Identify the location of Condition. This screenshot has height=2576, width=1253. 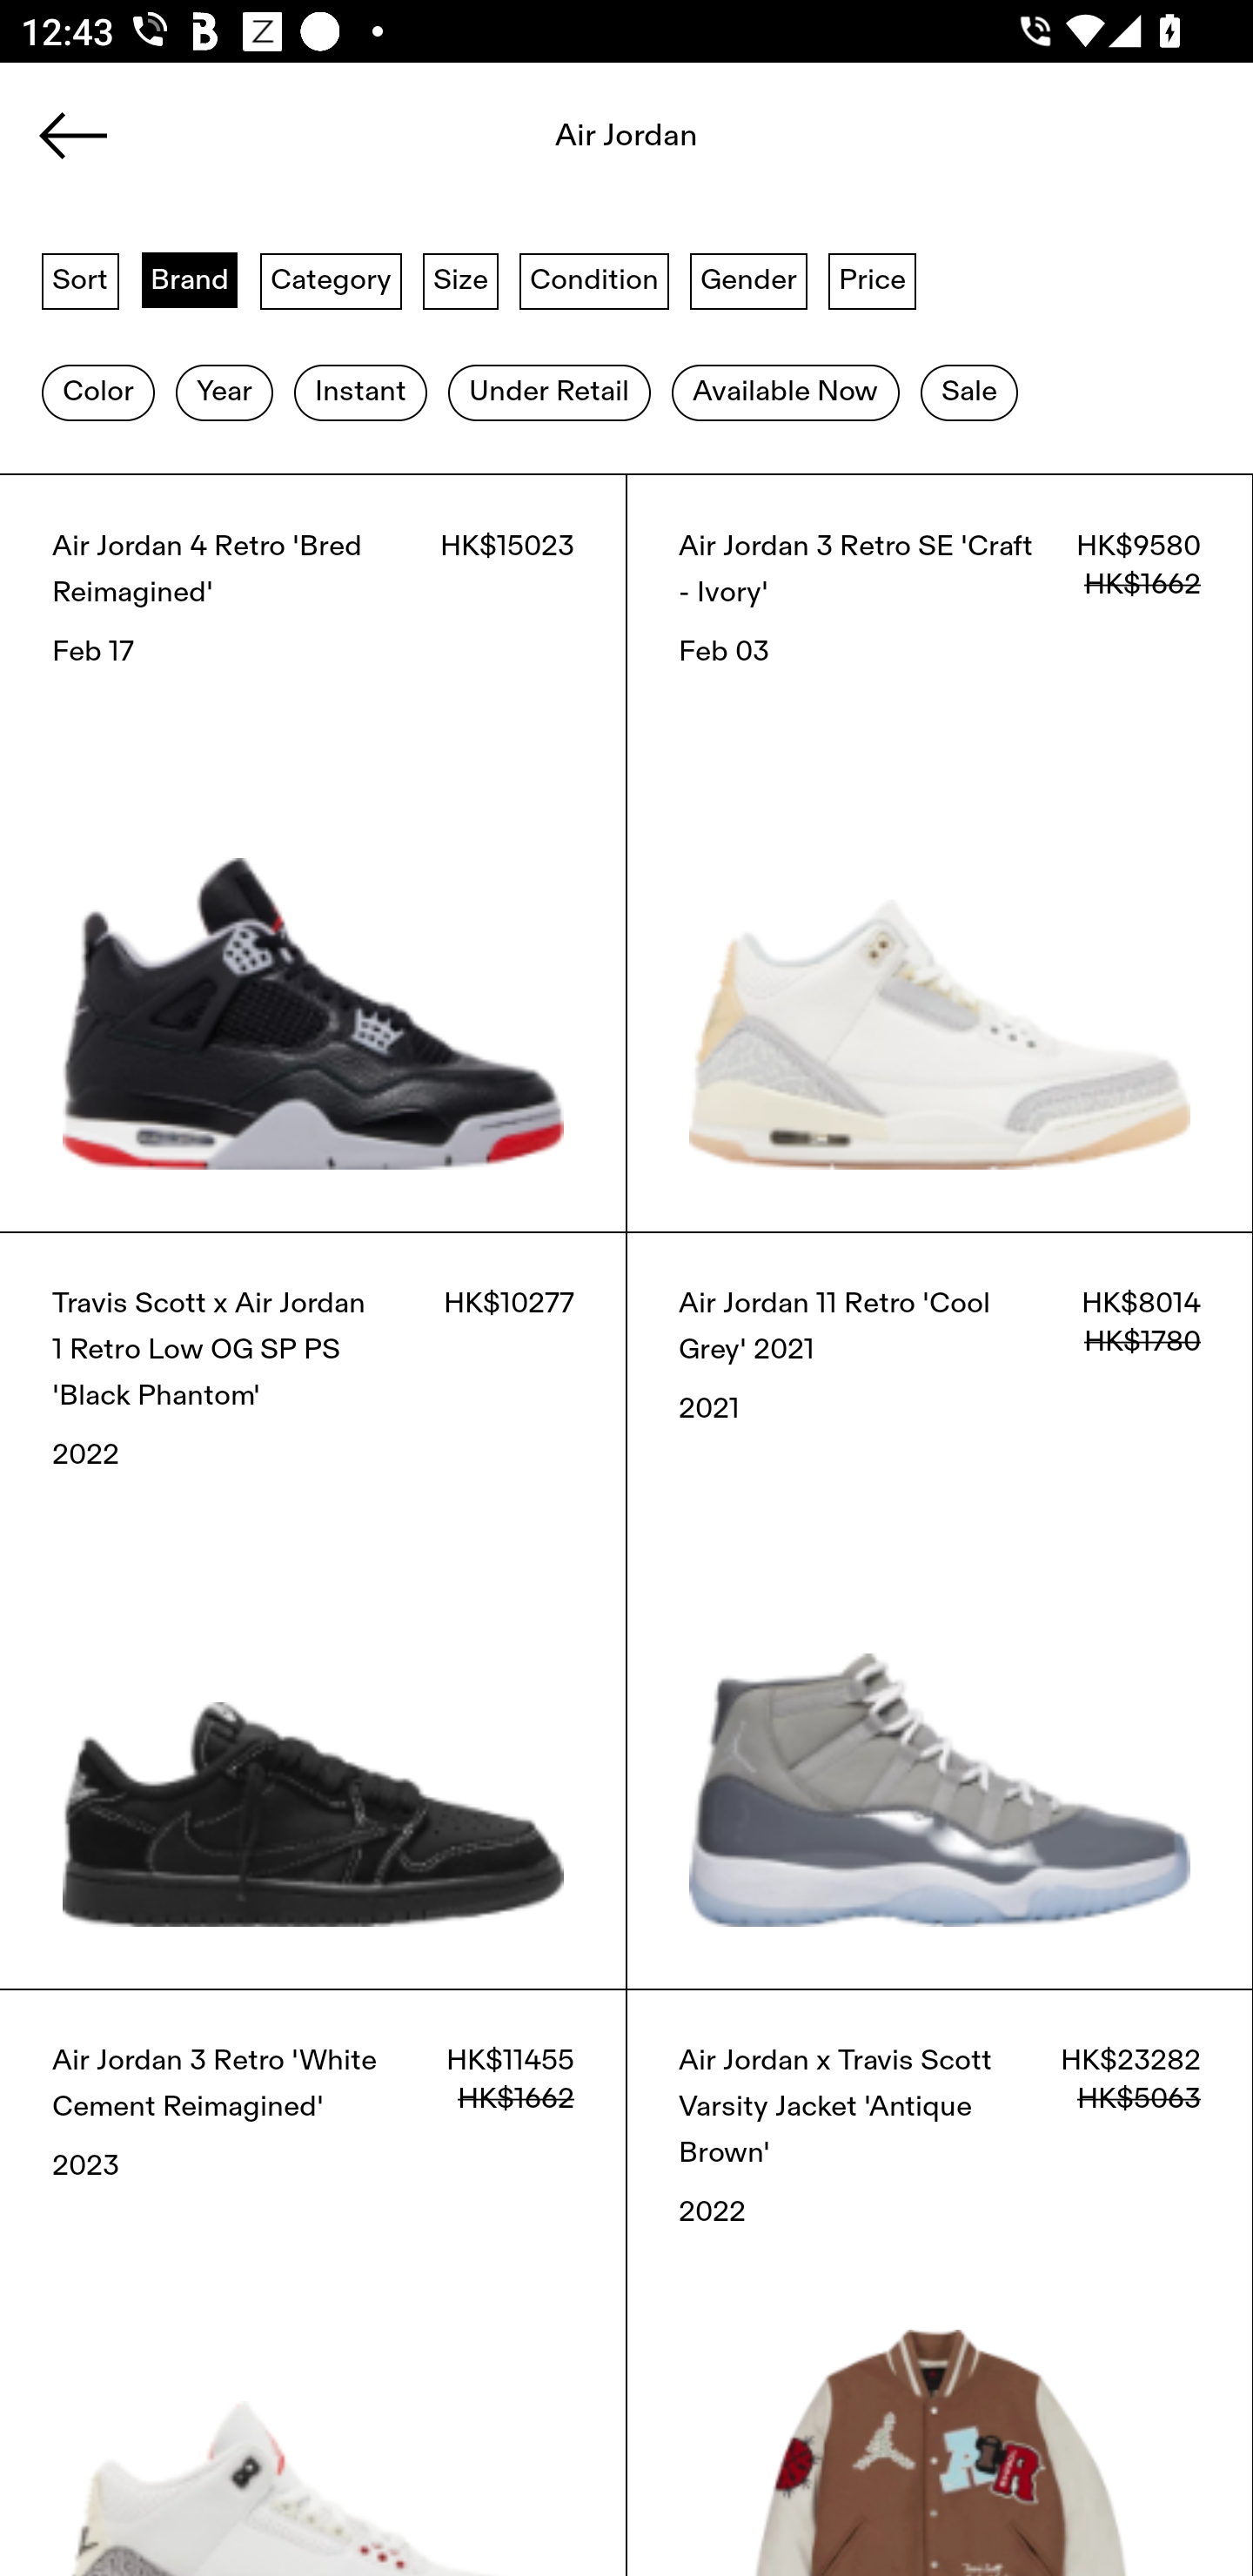
(593, 279).